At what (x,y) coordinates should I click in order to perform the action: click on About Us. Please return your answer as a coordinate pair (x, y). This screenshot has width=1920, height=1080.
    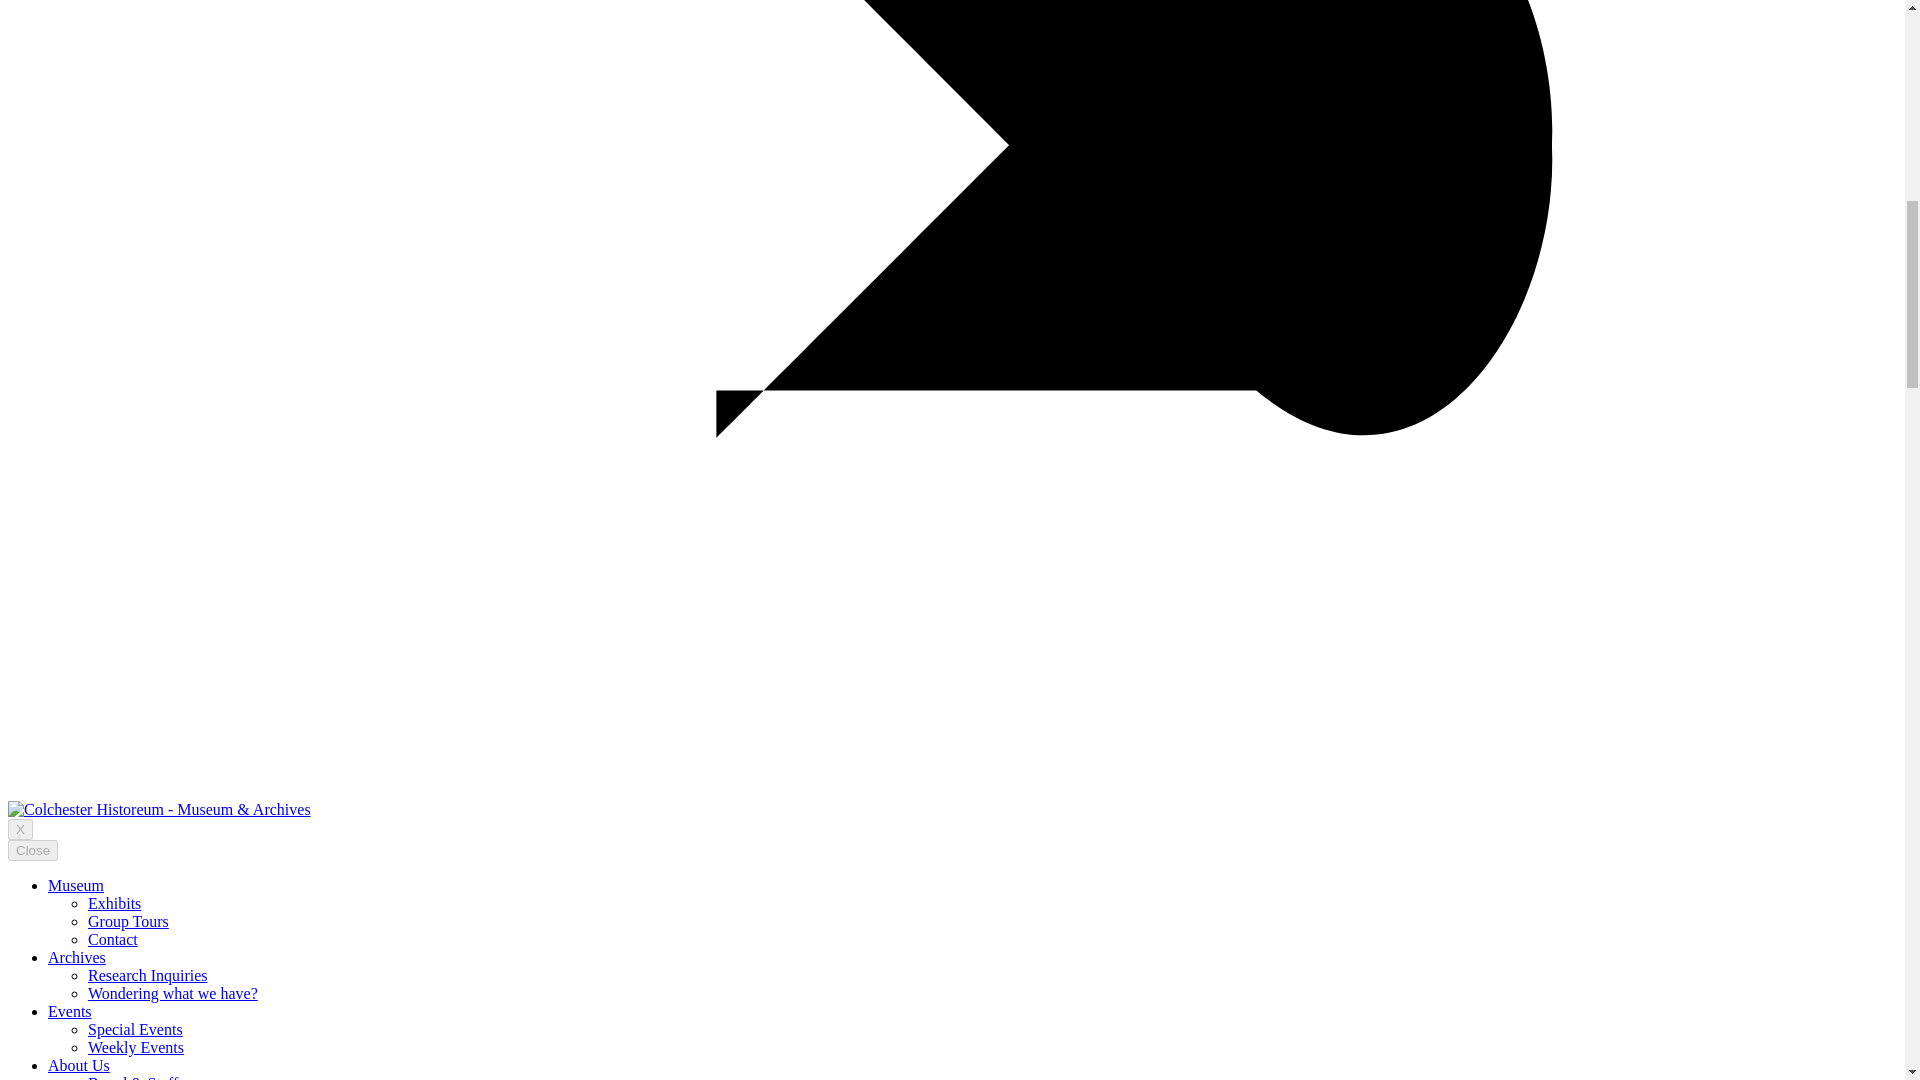
    Looking at the image, I should click on (78, 1065).